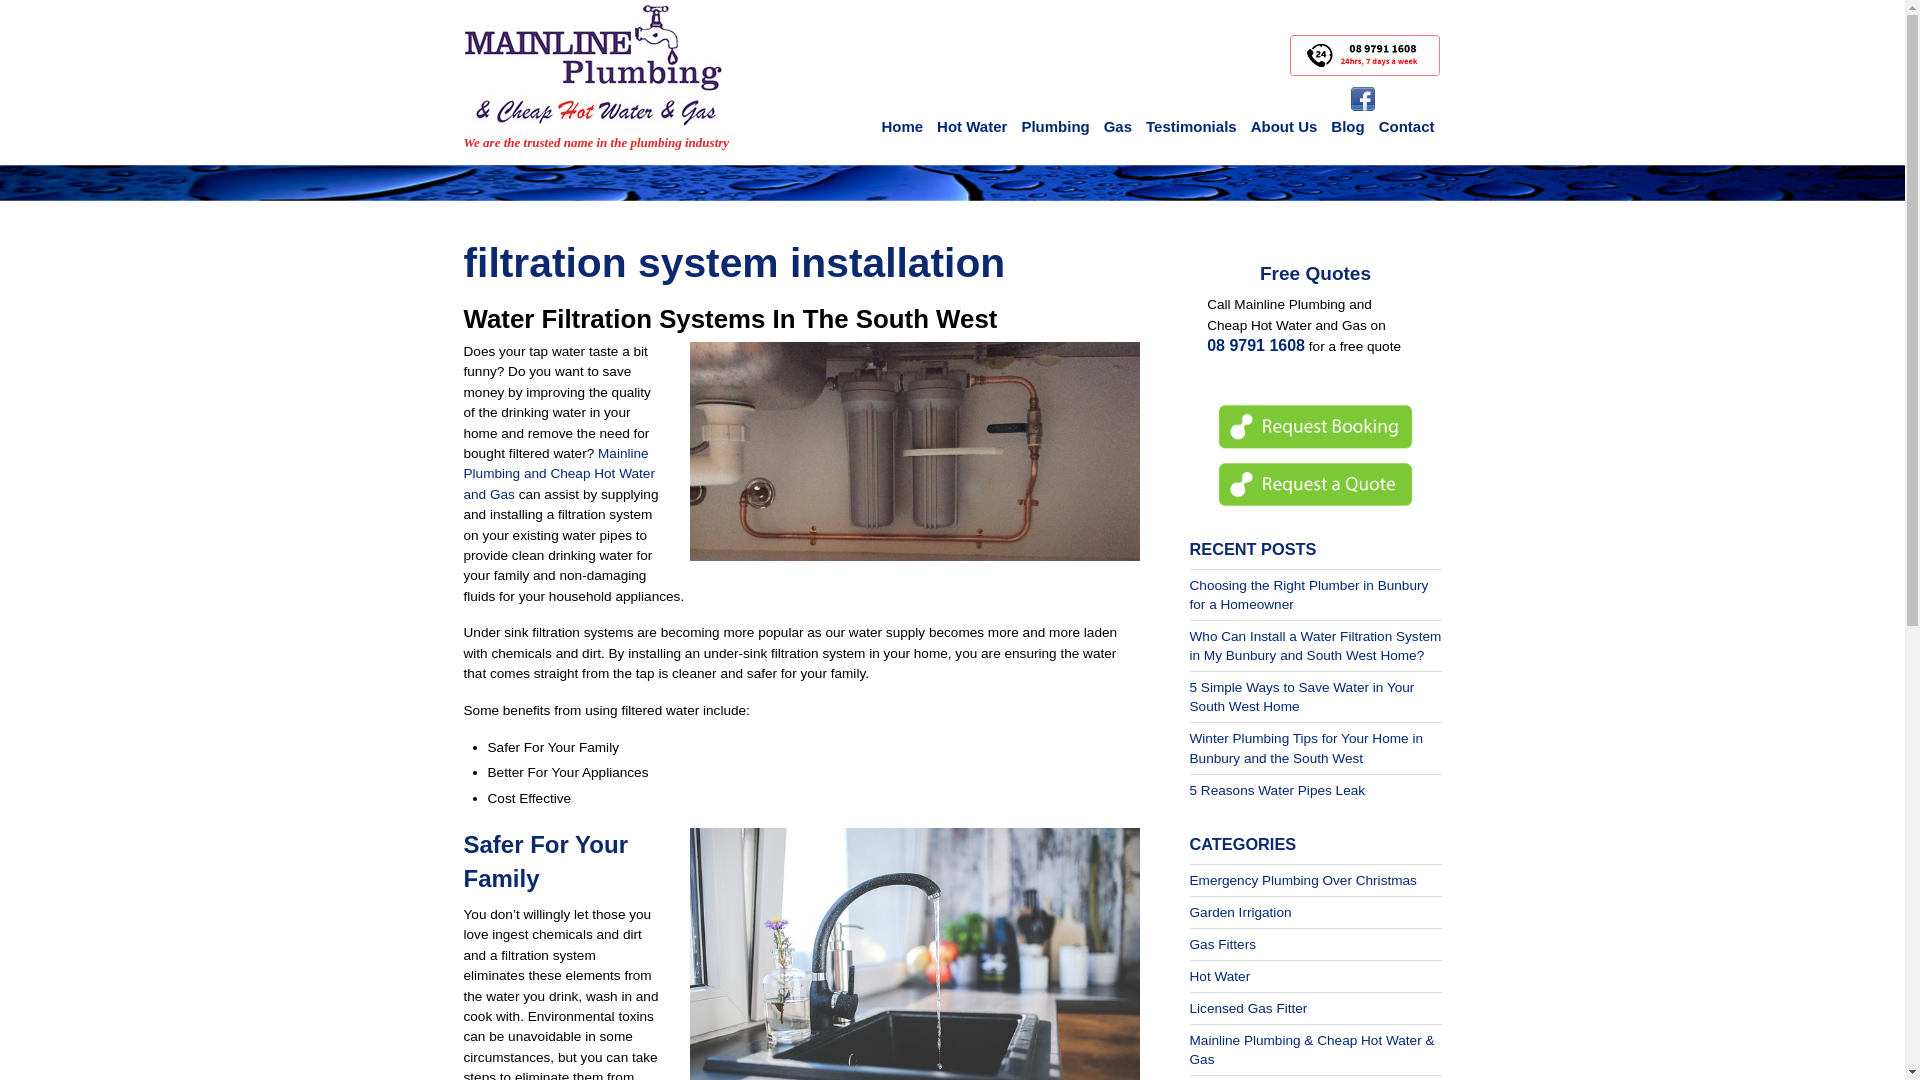 The height and width of the screenshot is (1080, 1920). What do you see at coordinates (1118, 126) in the screenshot?
I see `Gas` at bounding box center [1118, 126].